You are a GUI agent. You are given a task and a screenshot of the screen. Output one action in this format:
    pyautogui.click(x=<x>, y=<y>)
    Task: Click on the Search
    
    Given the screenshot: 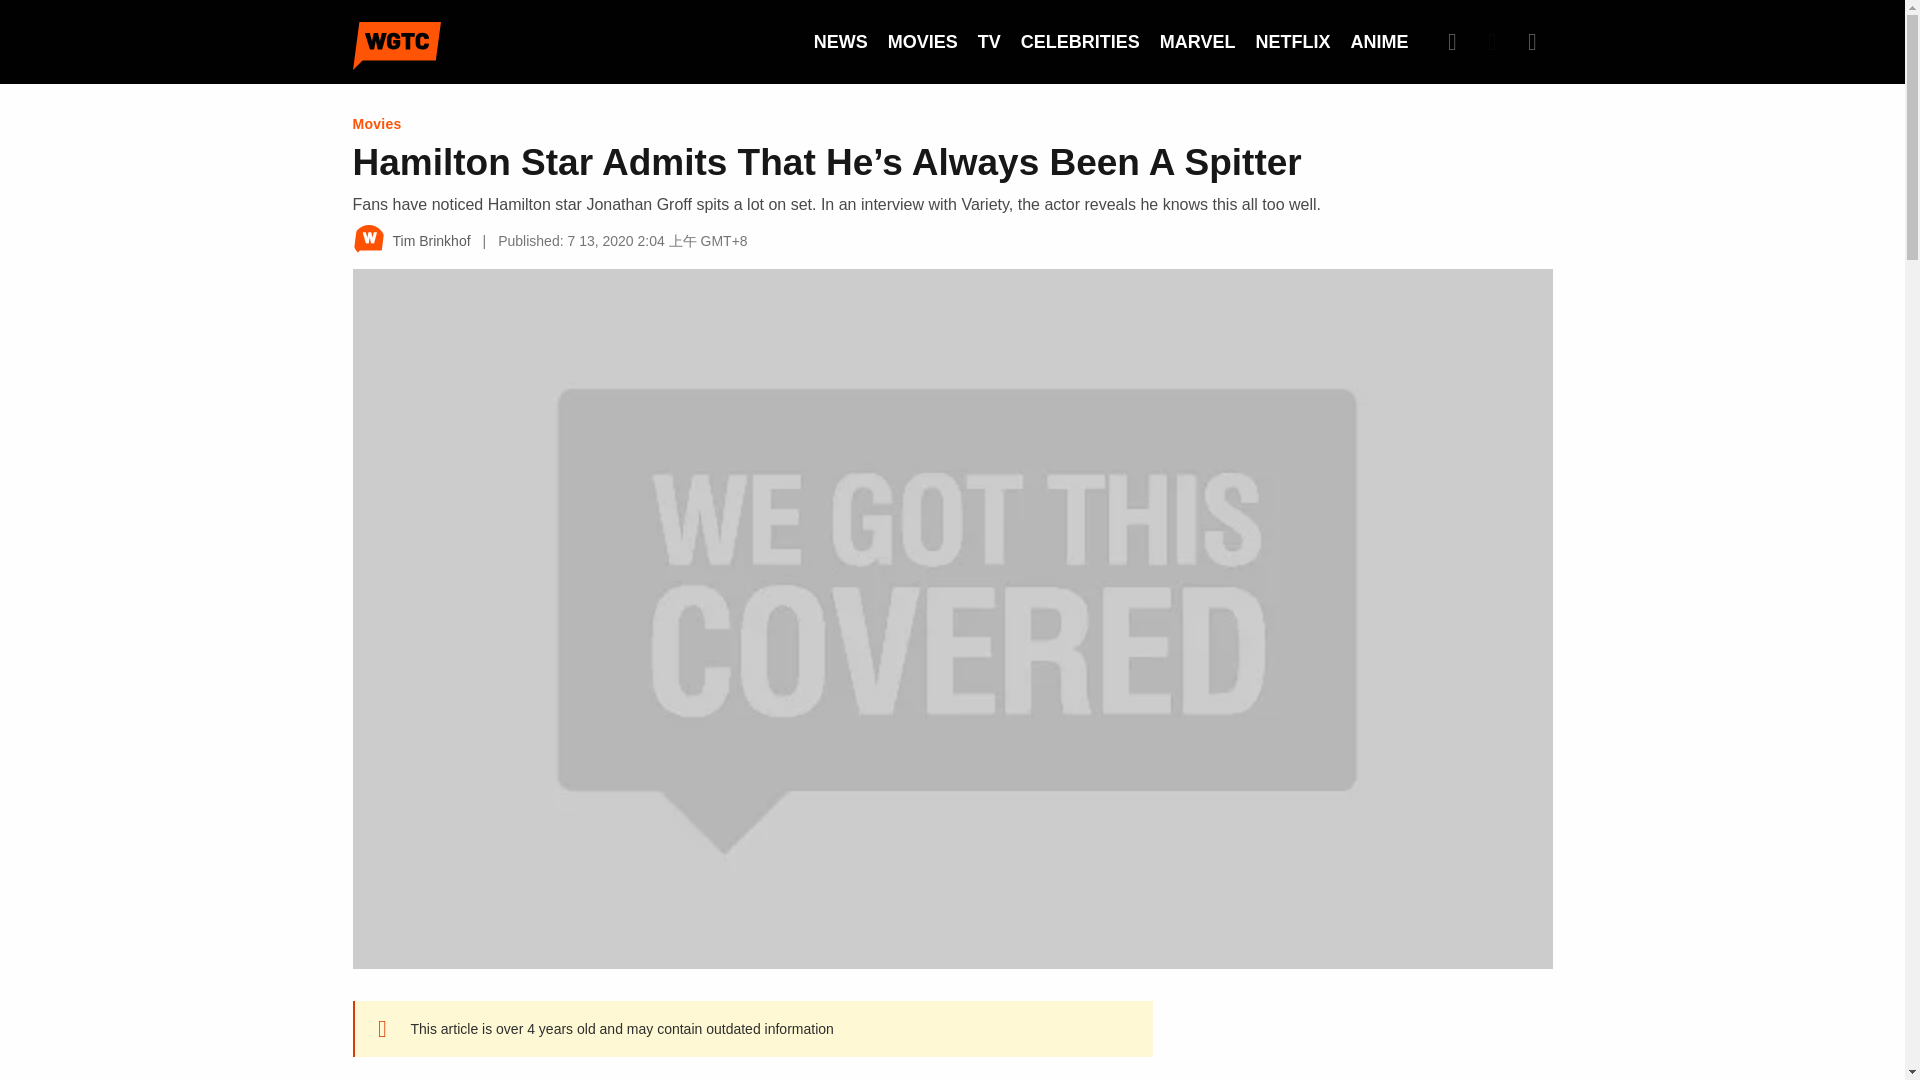 What is the action you would take?
    pyautogui.click(x=1452, y=41)
    